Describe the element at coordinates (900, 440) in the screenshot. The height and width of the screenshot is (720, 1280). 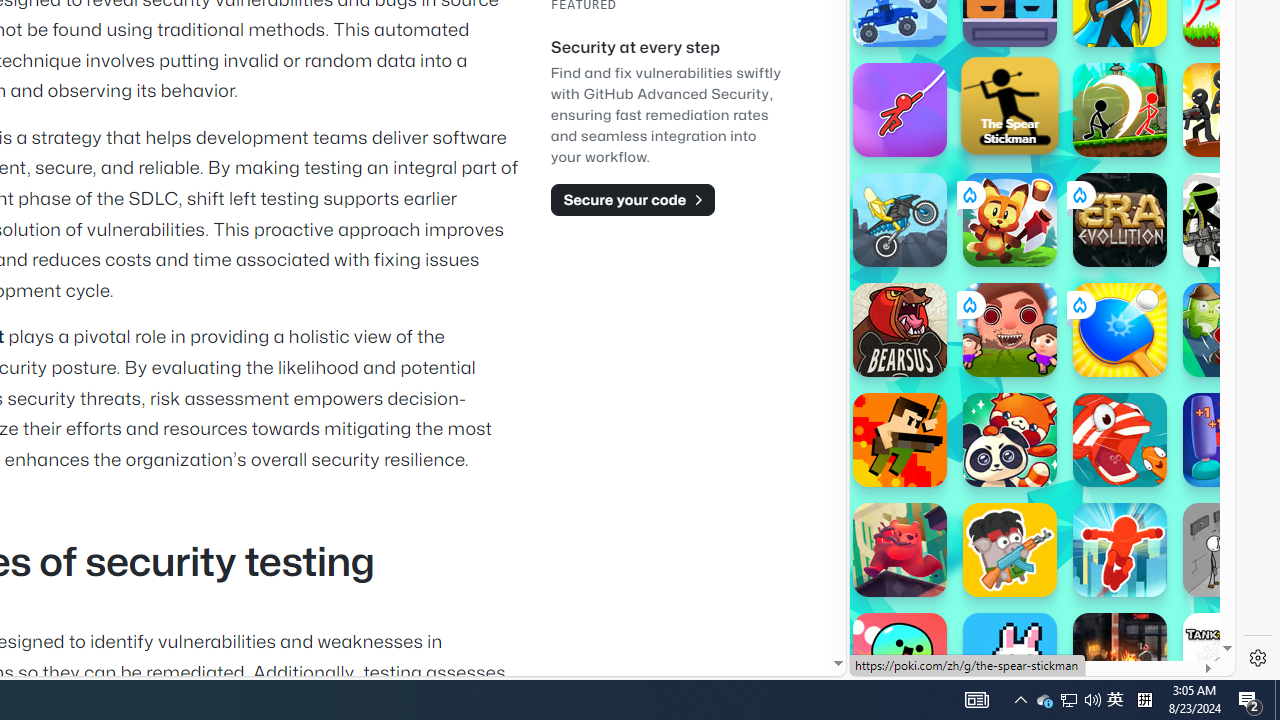
I see `Earth's Greatest Defender Earth's Greatest Defender` at that location.